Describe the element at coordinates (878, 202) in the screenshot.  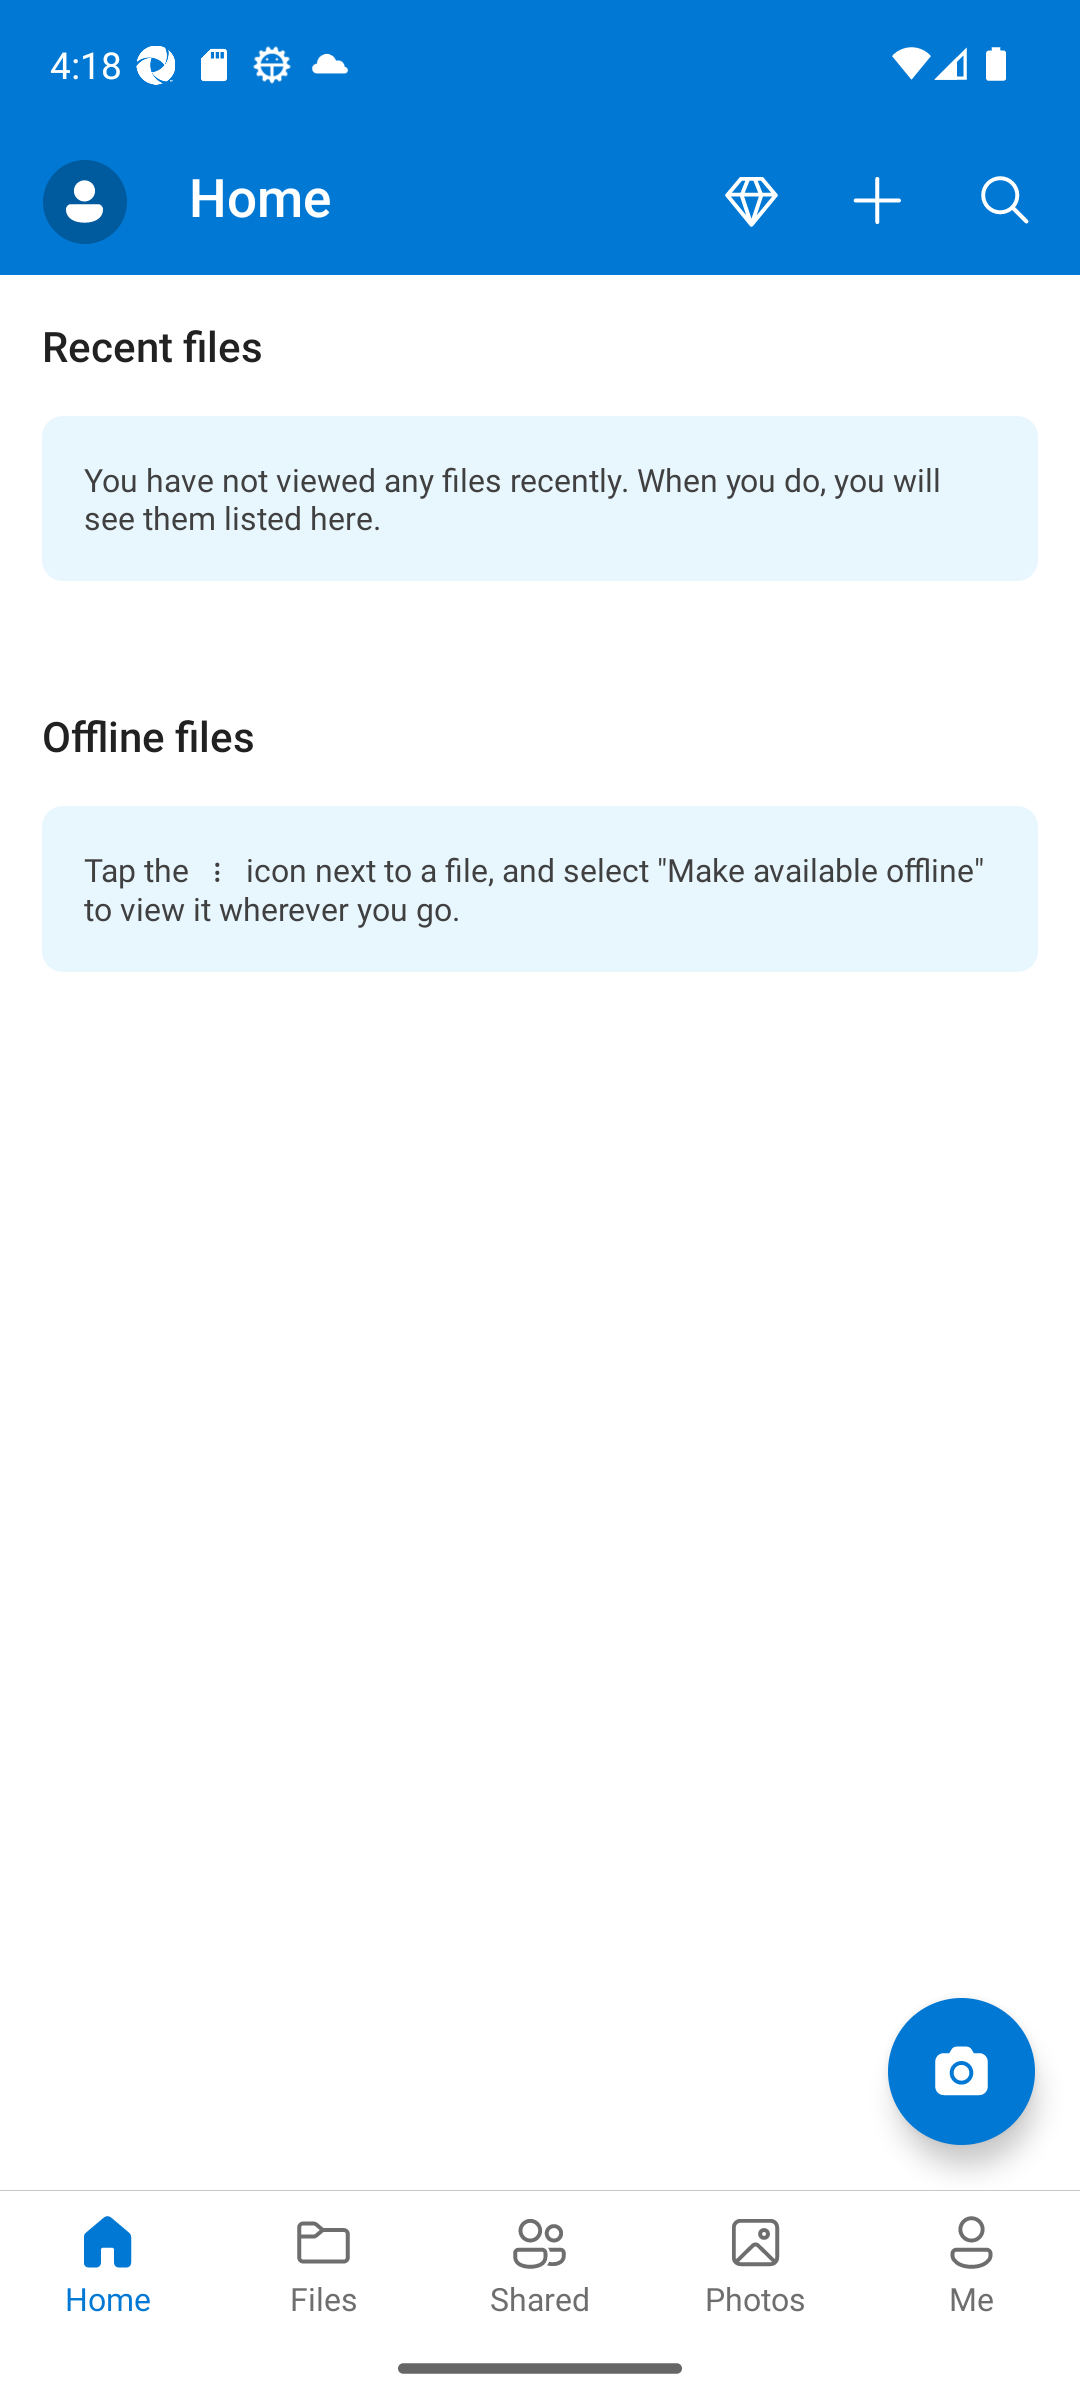
I see `More actions button` at that location.